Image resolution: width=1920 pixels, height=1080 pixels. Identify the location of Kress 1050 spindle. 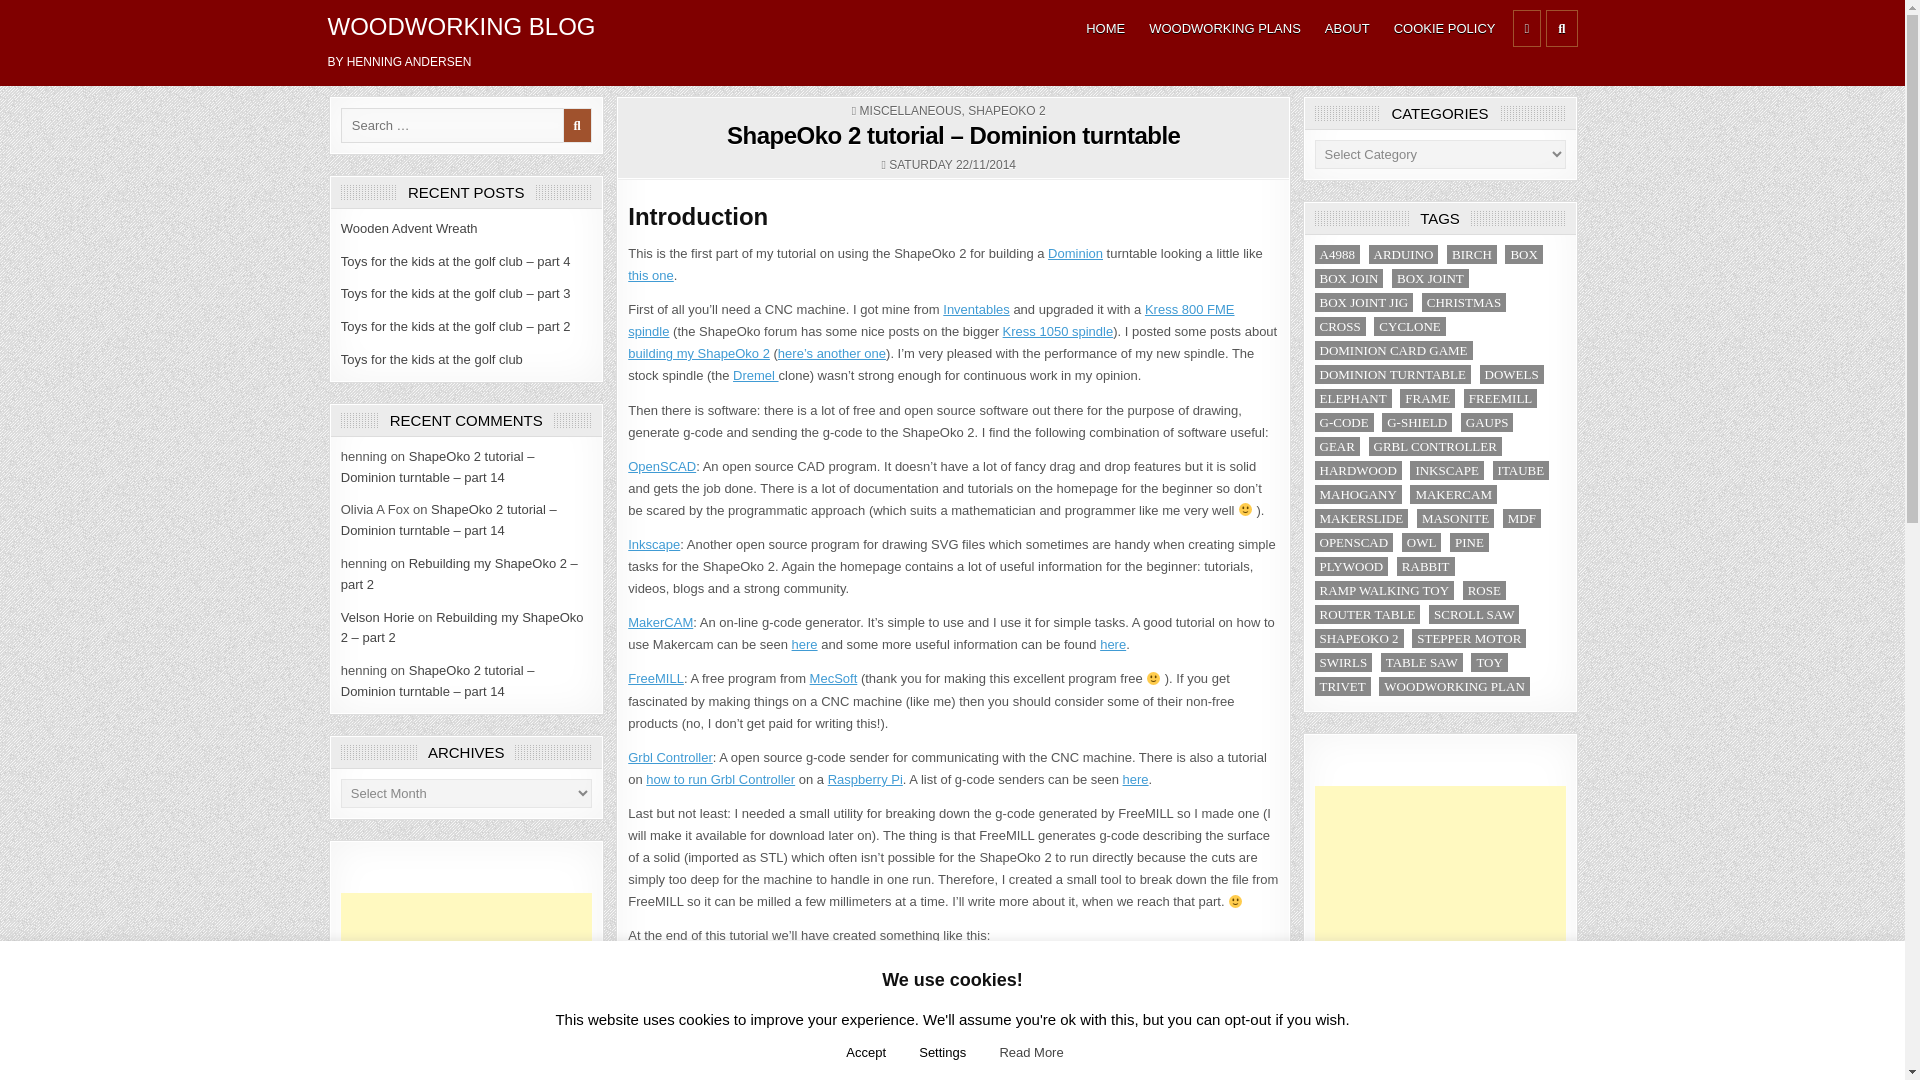
(1058, 332).